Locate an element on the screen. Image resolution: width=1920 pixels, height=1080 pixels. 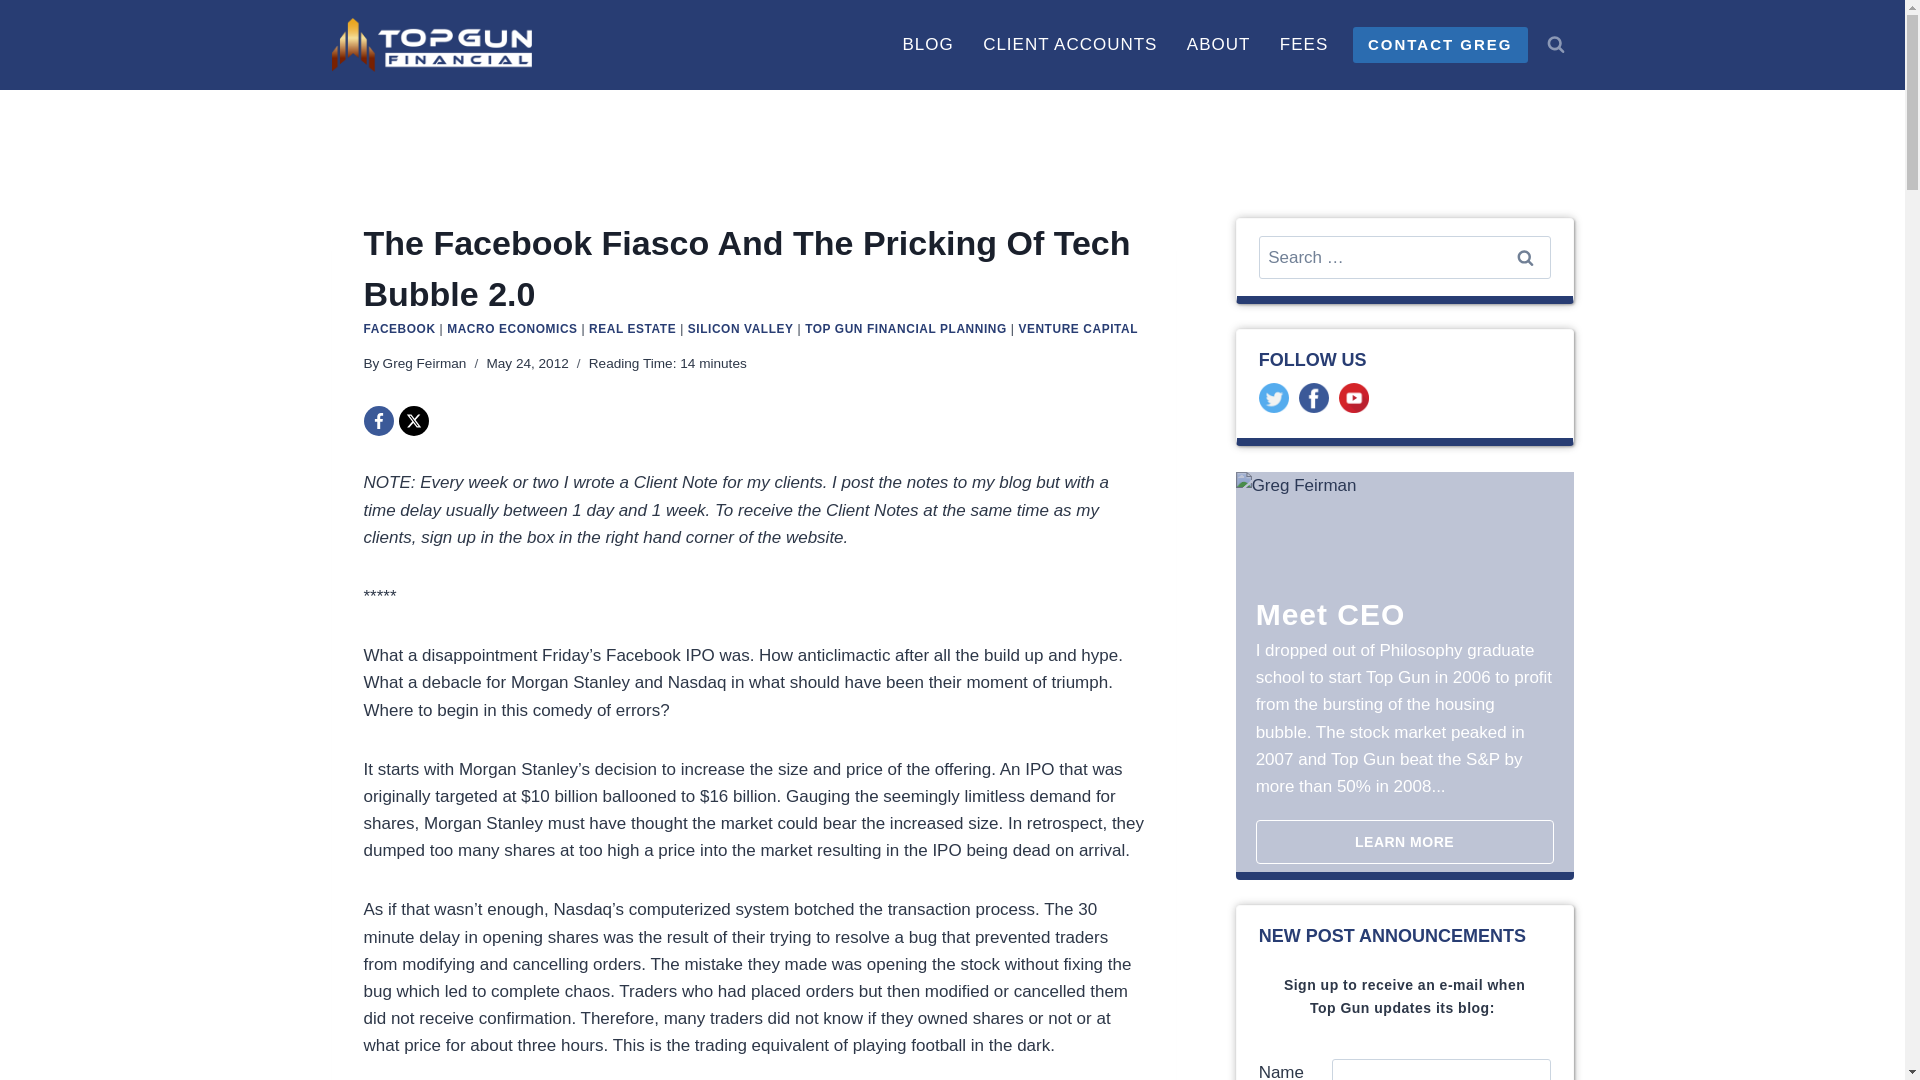
BLOG is located at coordinates (928, 44).